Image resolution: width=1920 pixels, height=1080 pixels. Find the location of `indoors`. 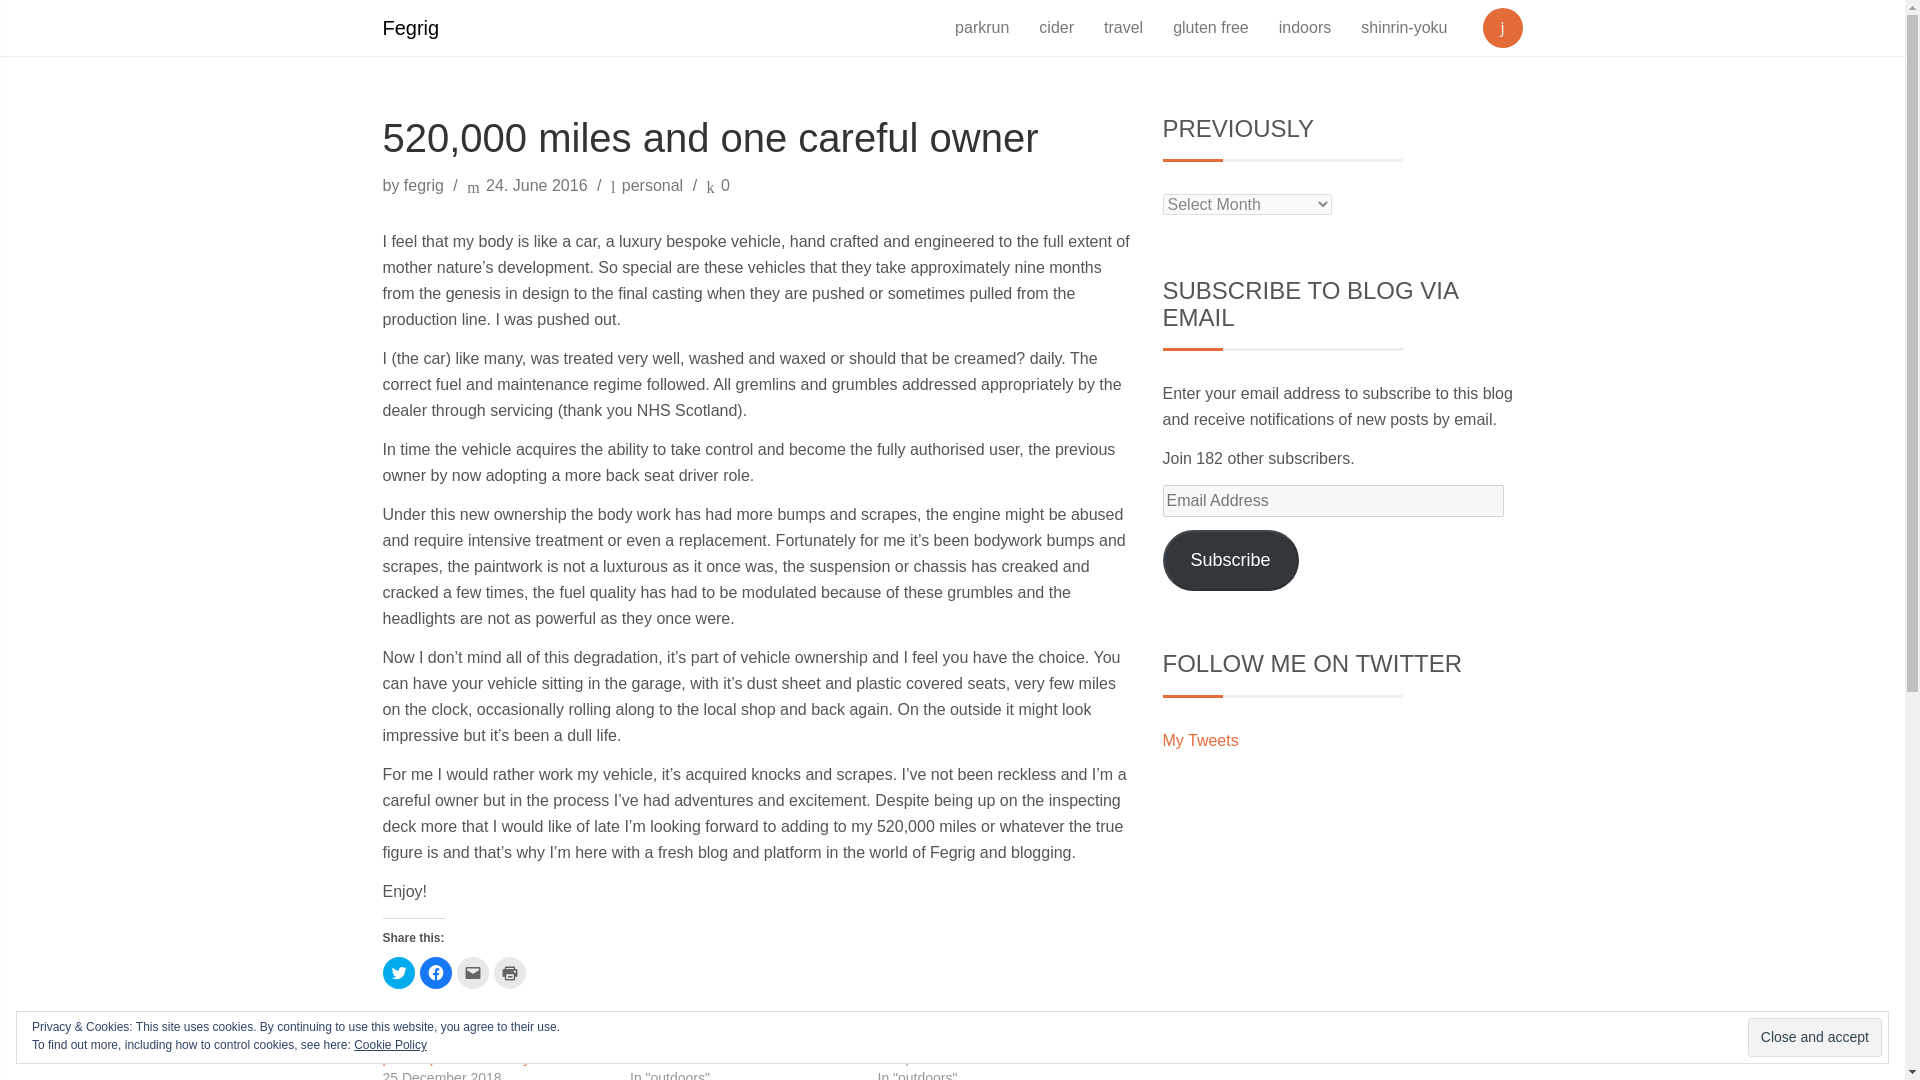

indoors is located at coordinates (1304, 28).